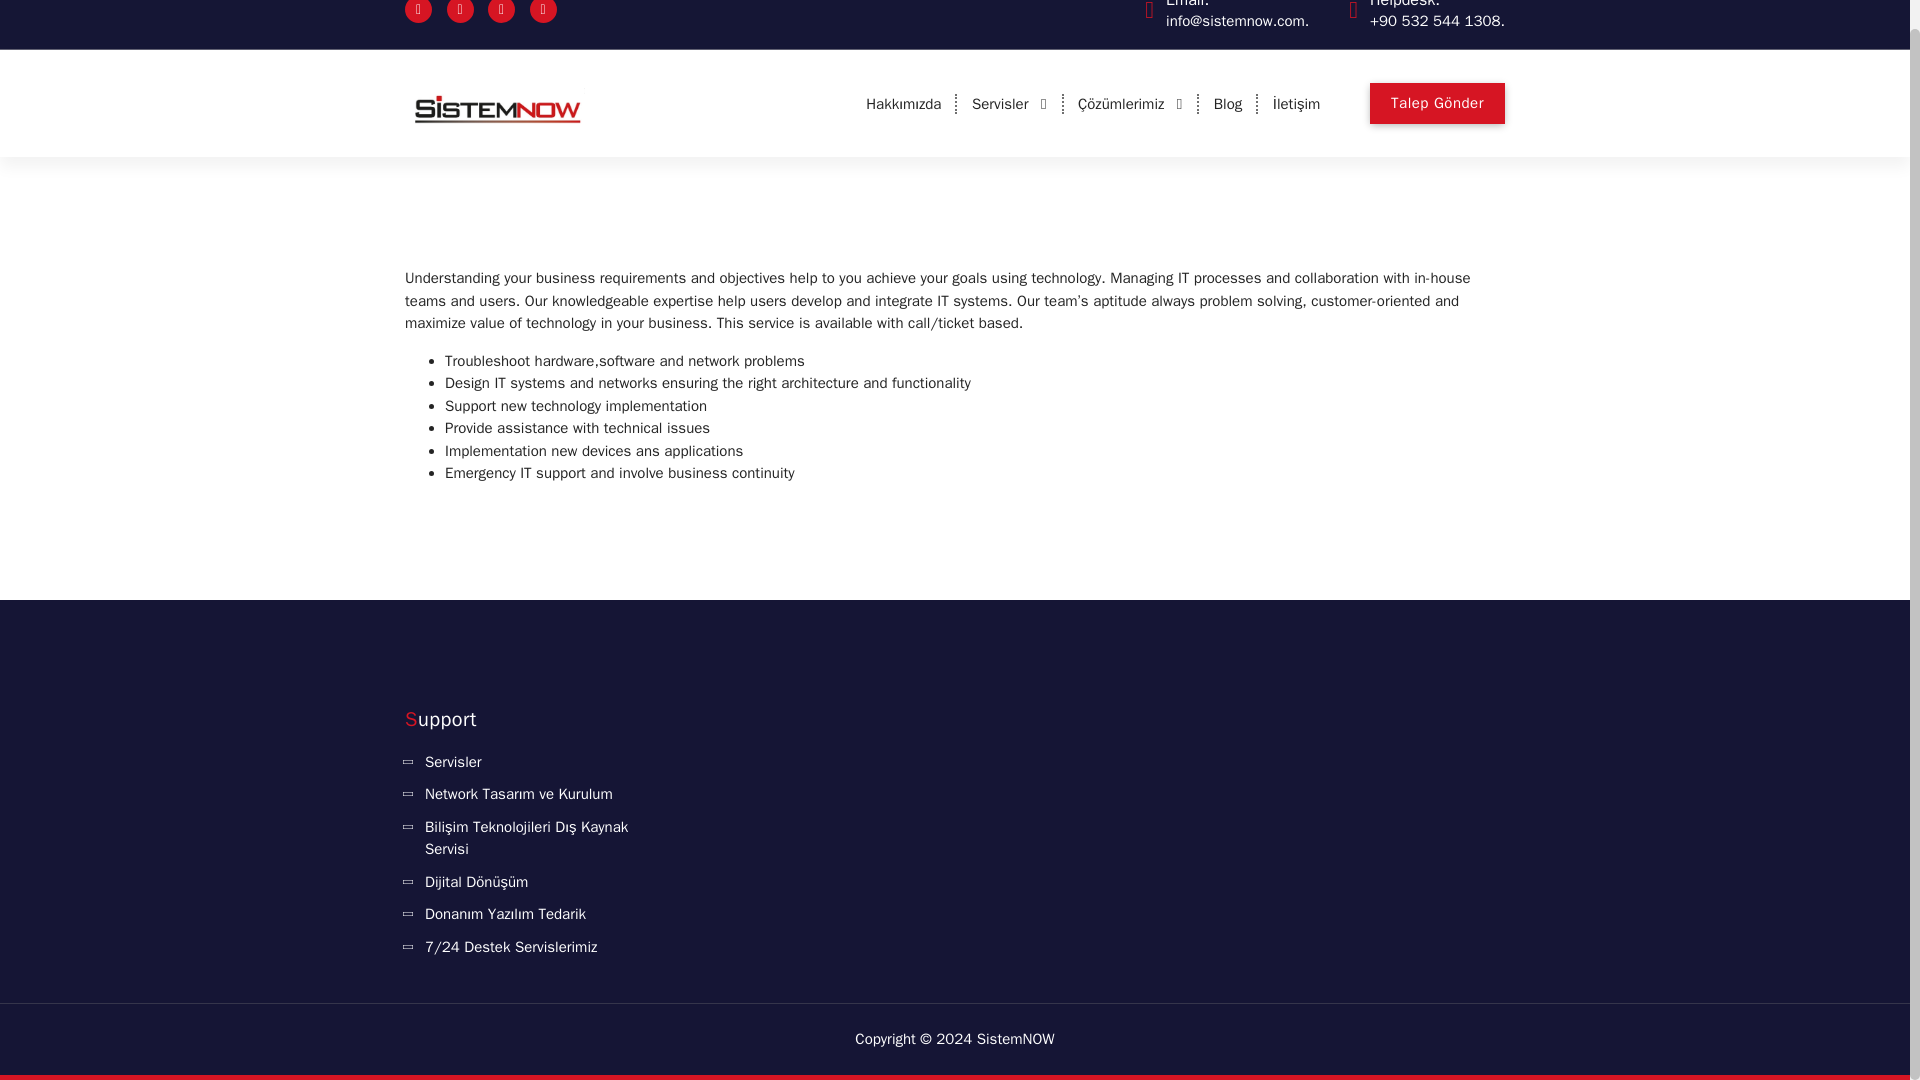 This screenshot has height=1080, width=1920. Describe the element at coordinates (1010, 104) in the screenshot. I see `Servisler` at that location.